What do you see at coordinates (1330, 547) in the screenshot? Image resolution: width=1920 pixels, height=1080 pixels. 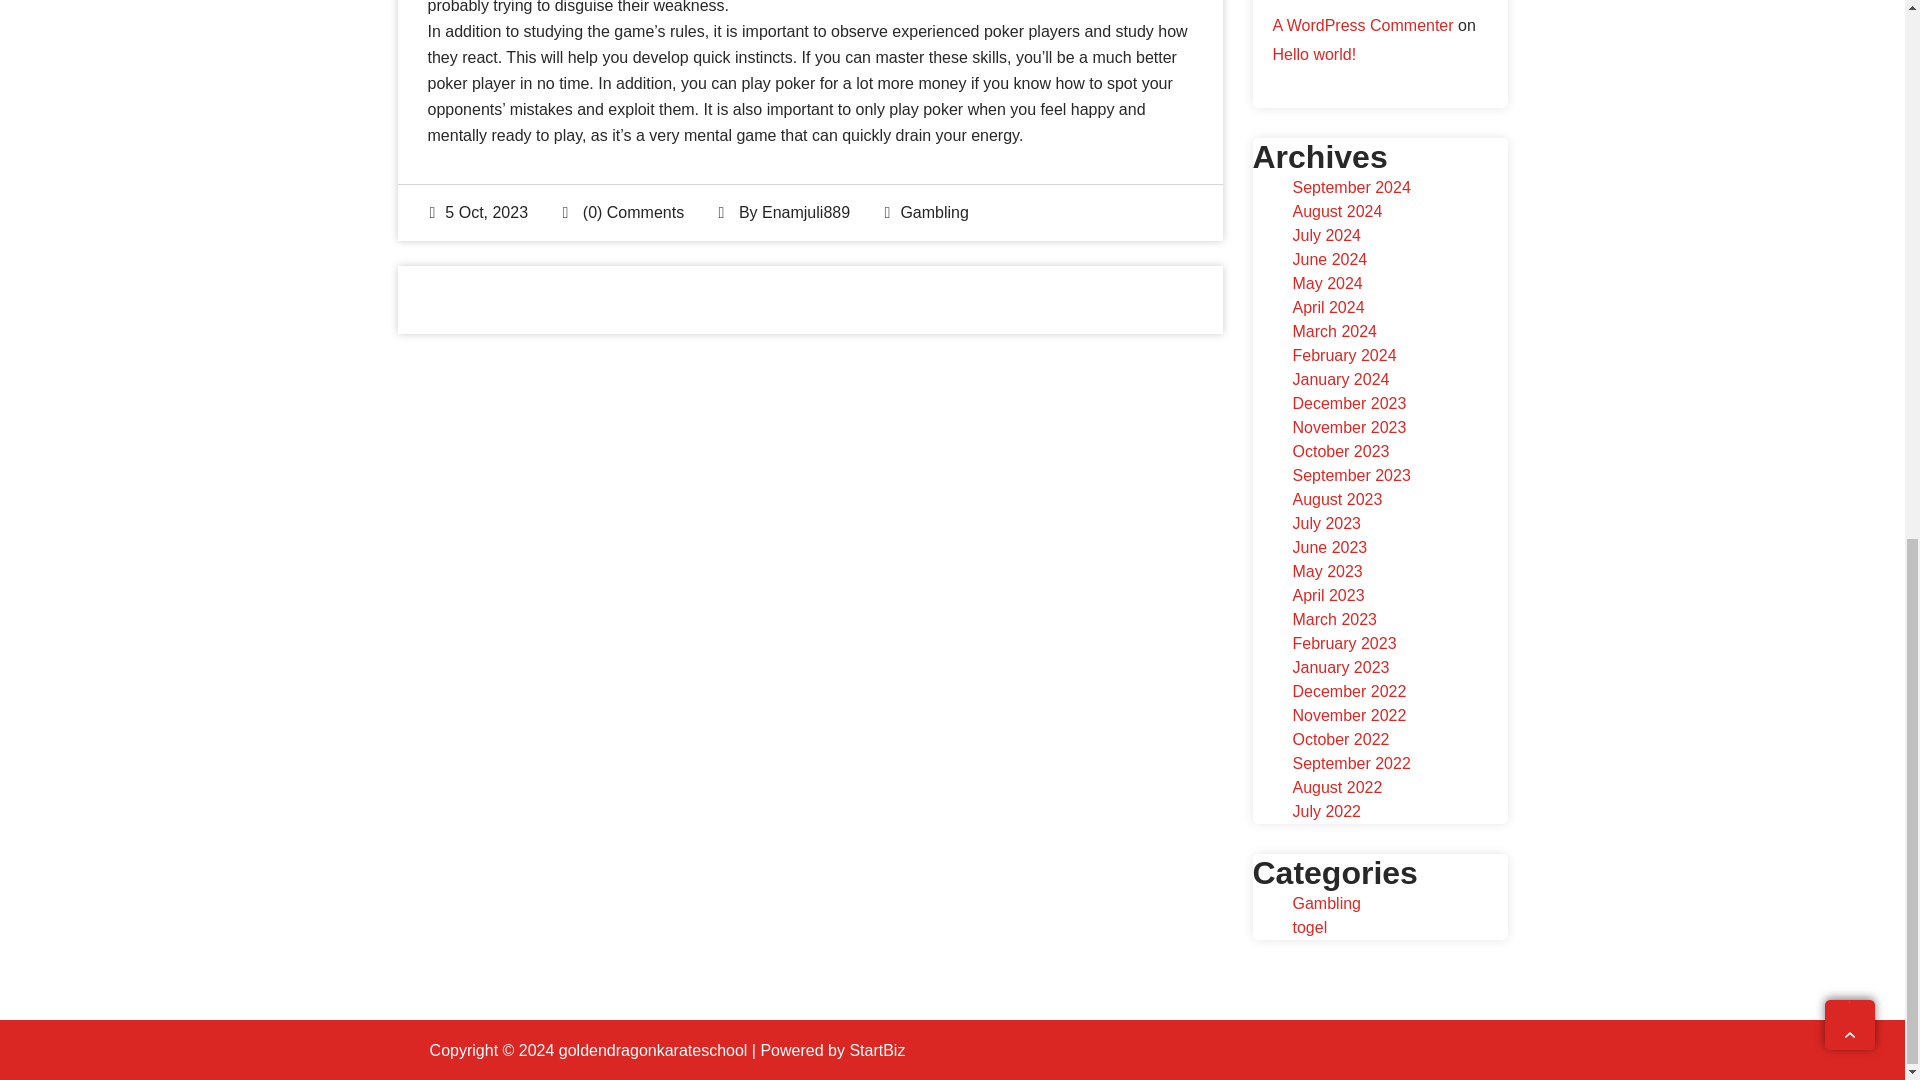 I see `June 2023` at bounding box center [1330, 547].